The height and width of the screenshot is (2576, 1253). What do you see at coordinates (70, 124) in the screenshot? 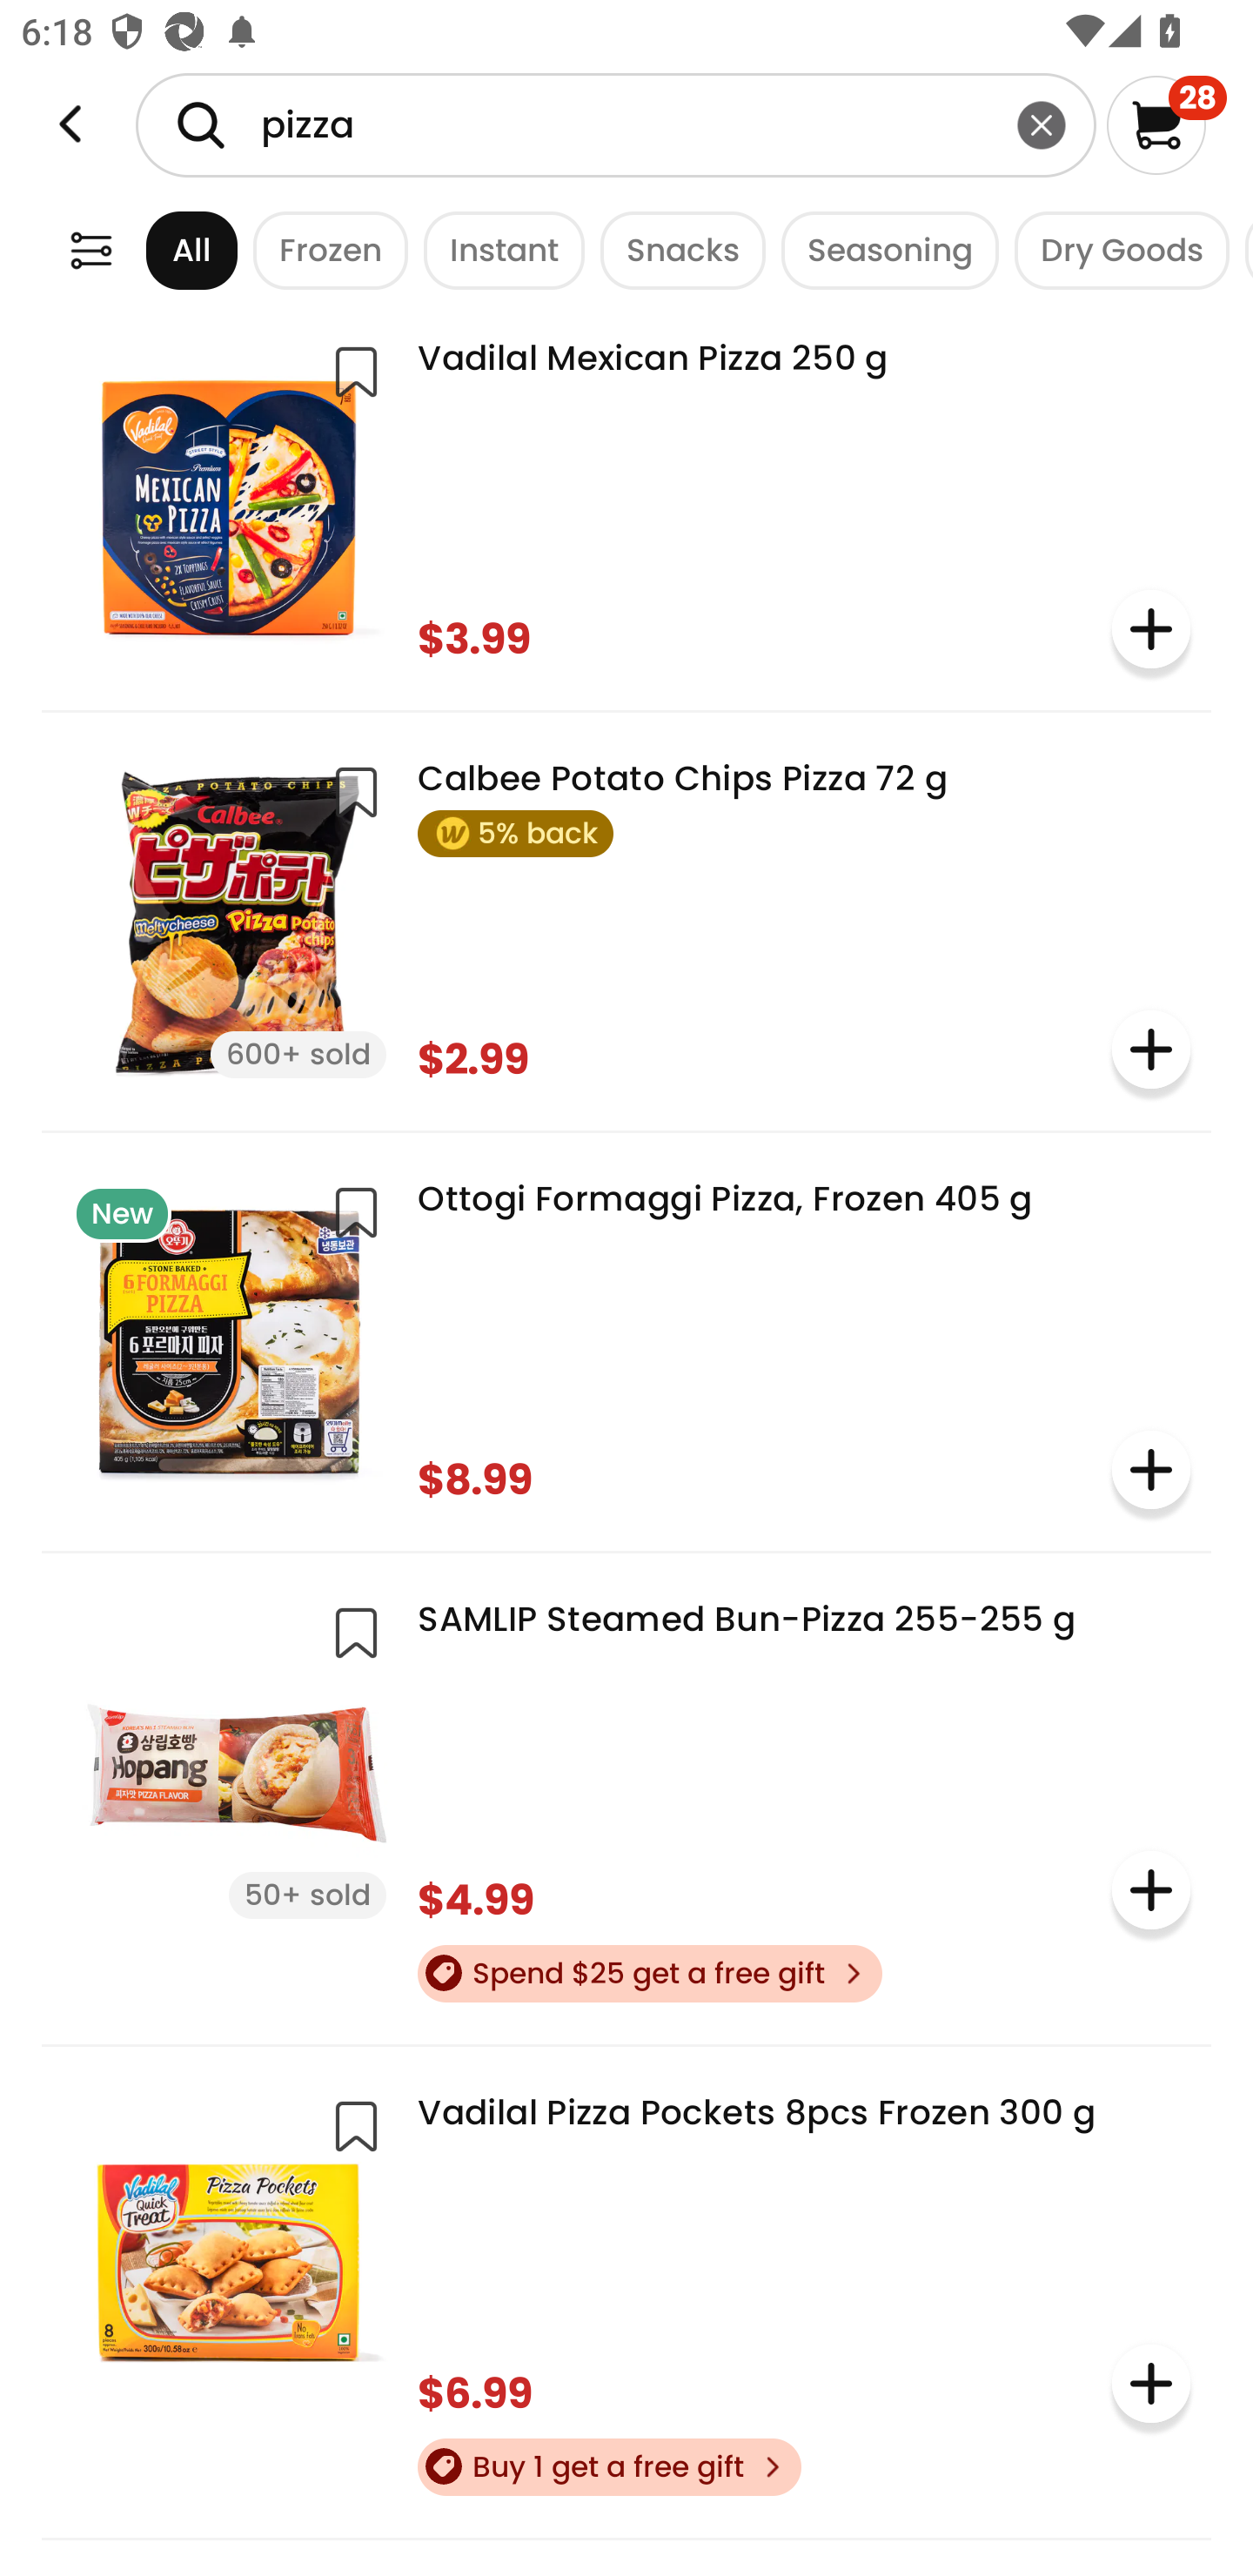
I see `Weee!` at bounding box center [70, 124].